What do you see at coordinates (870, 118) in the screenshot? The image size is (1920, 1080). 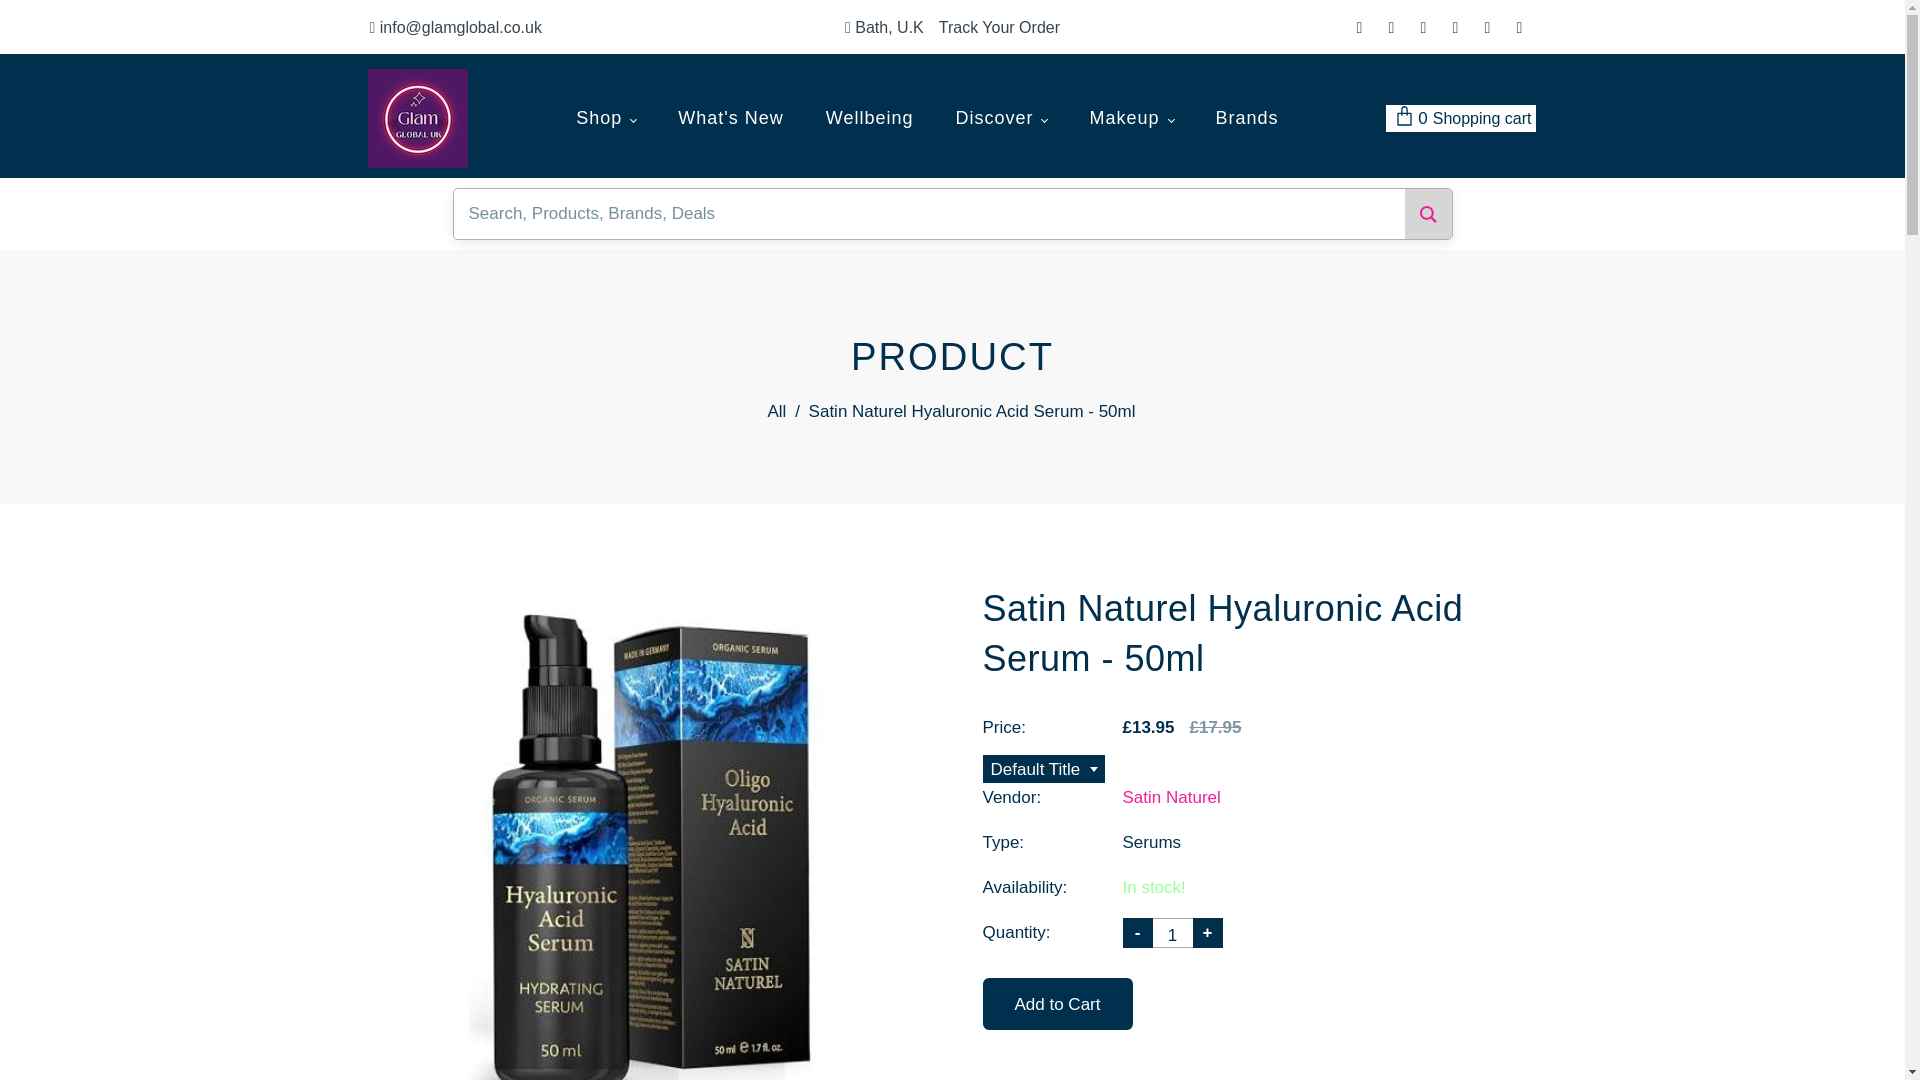 I see `Wellbeing` at bounding box center [870, 118].